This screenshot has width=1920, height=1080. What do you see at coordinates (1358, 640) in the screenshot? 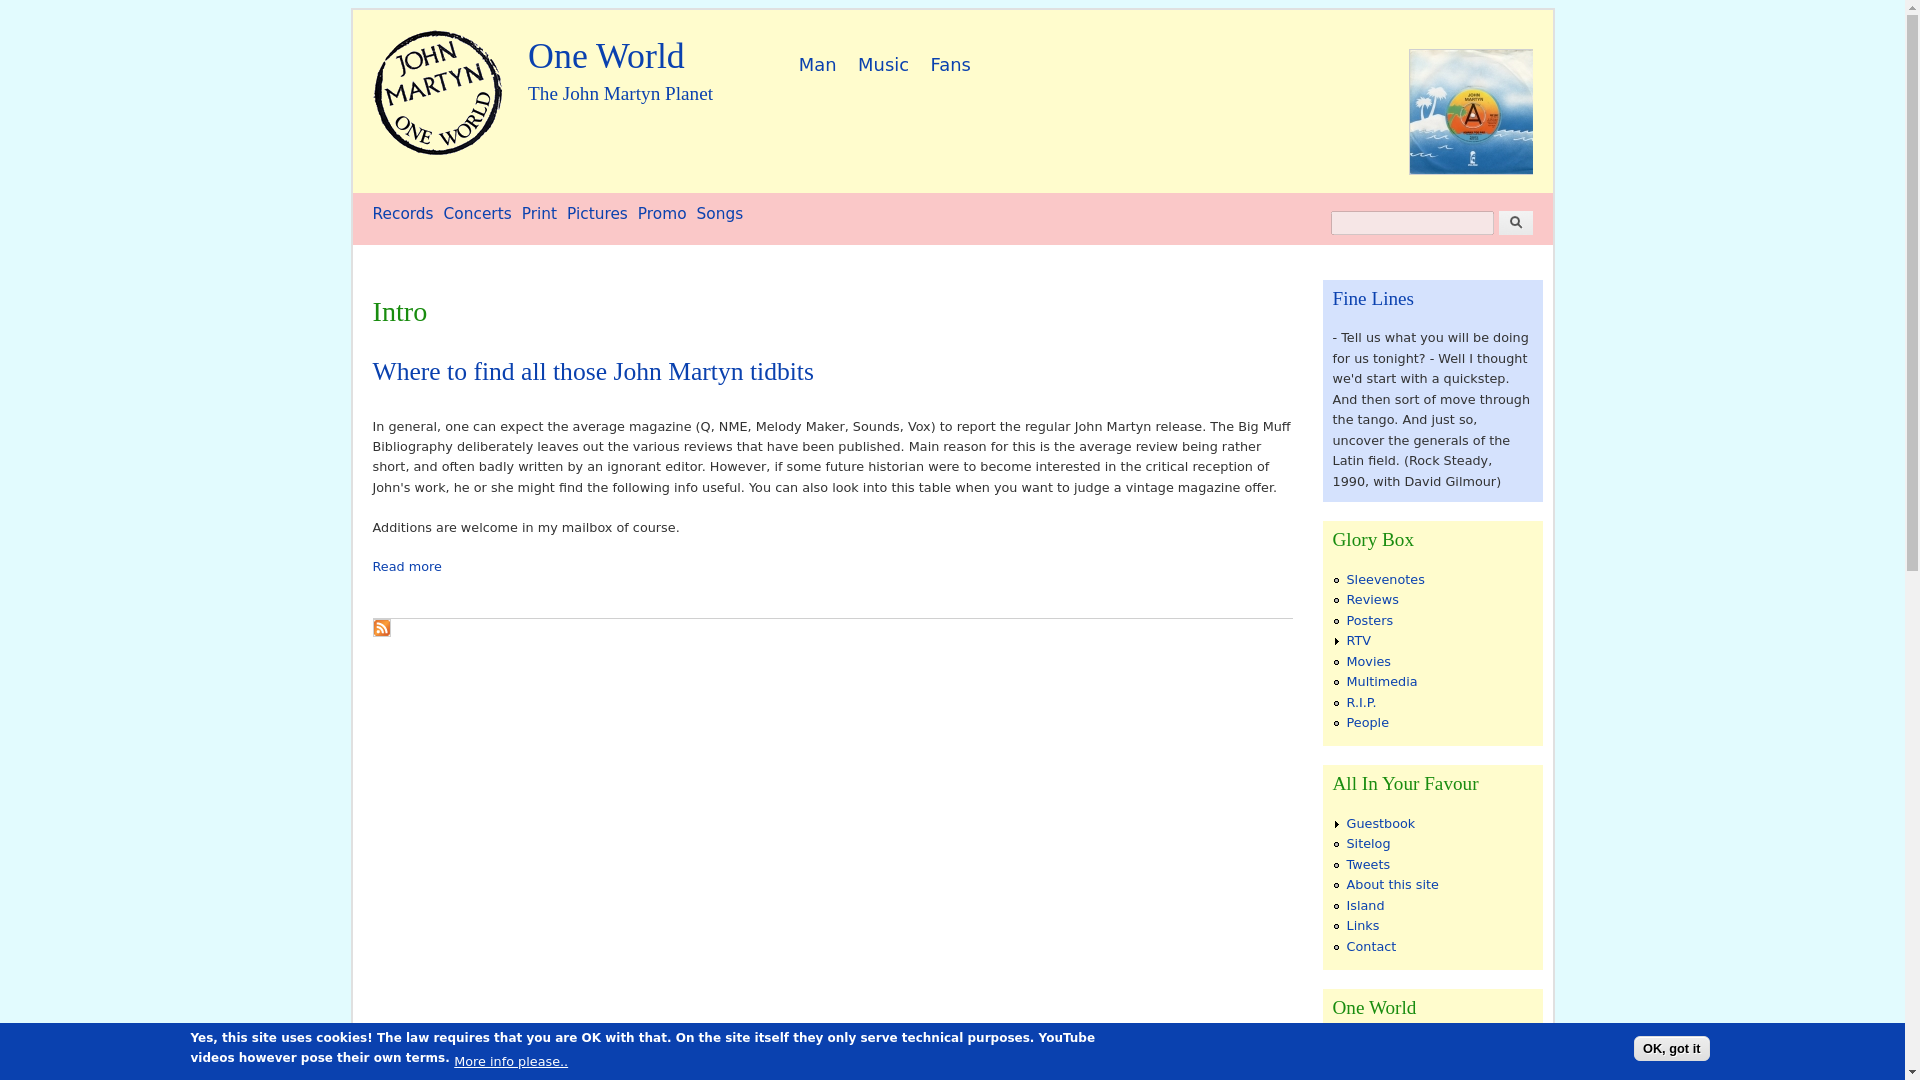
I see `RTV` at bounding box center [1358, 640].